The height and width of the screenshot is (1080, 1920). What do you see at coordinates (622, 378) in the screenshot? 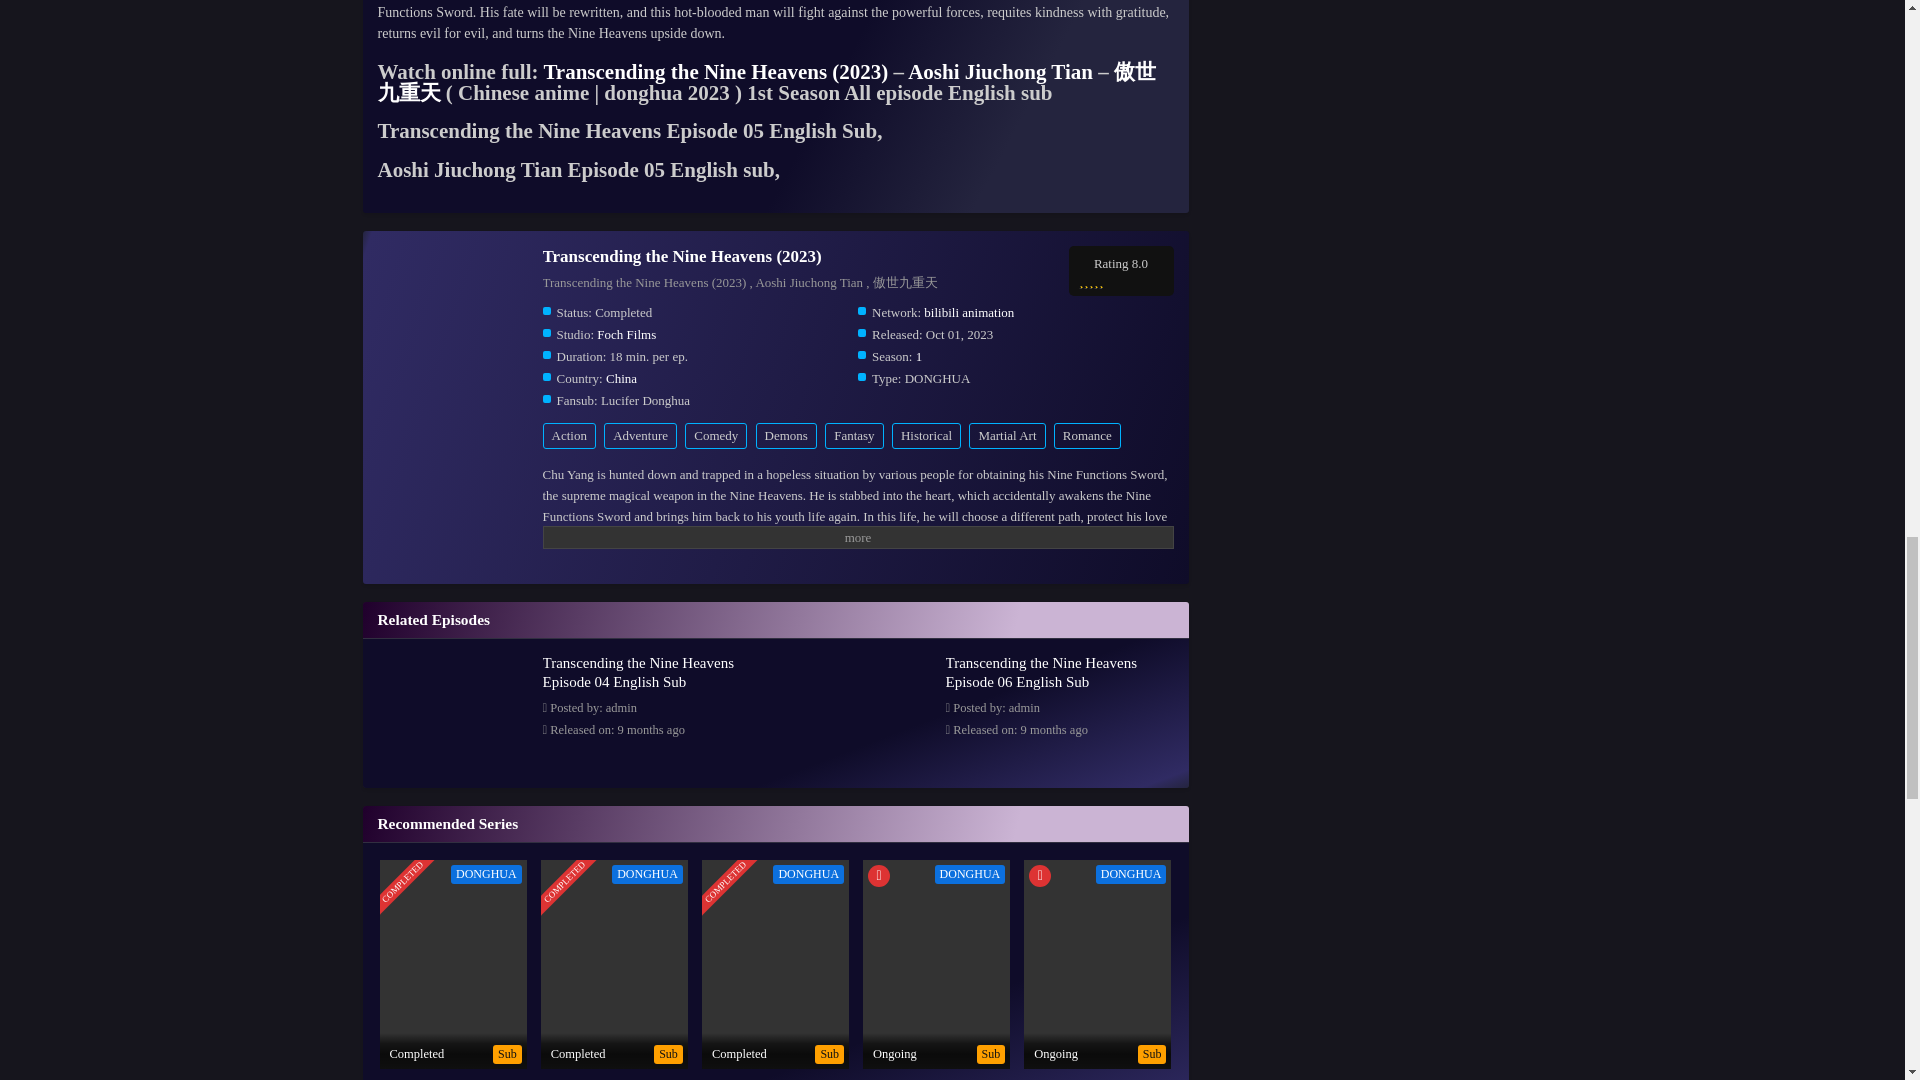
I see `China` at bounding box center [622, 378].